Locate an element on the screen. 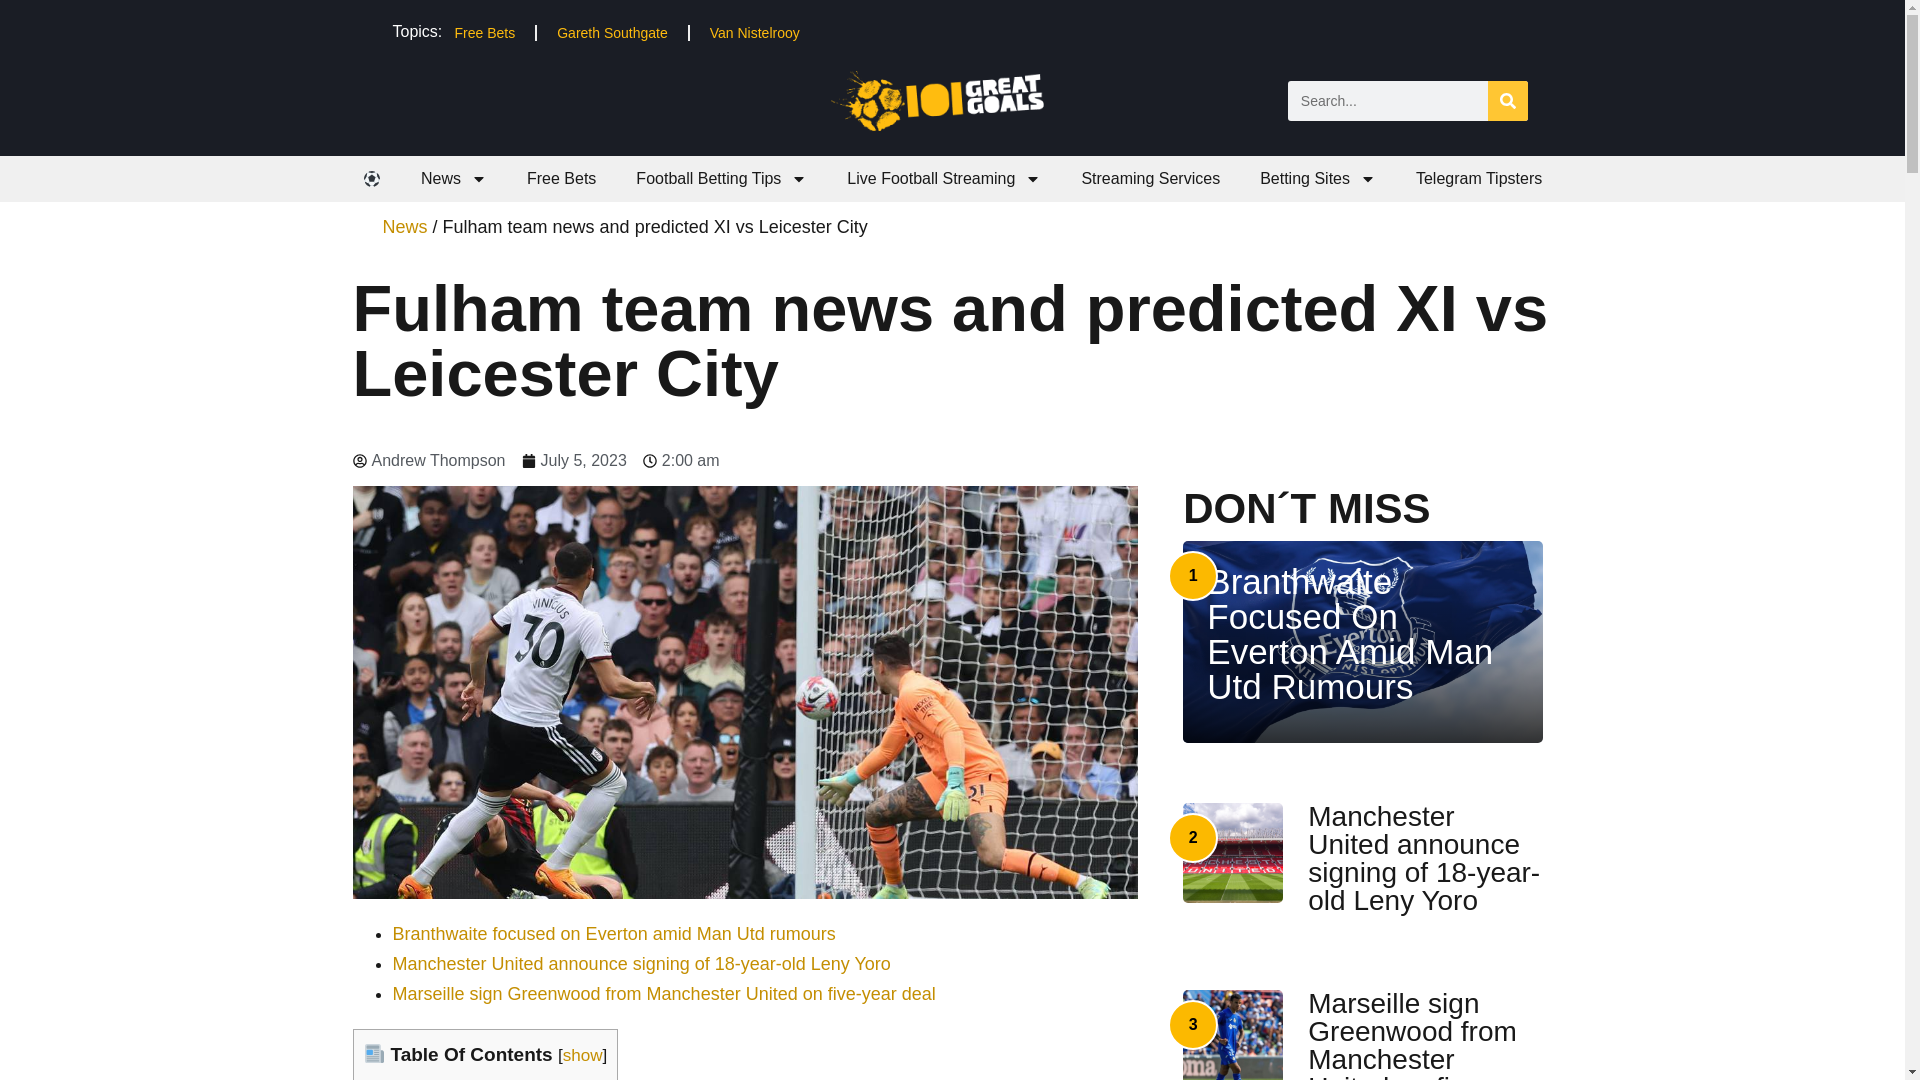  Football Betting Tips is located at coordinates (722, 178).